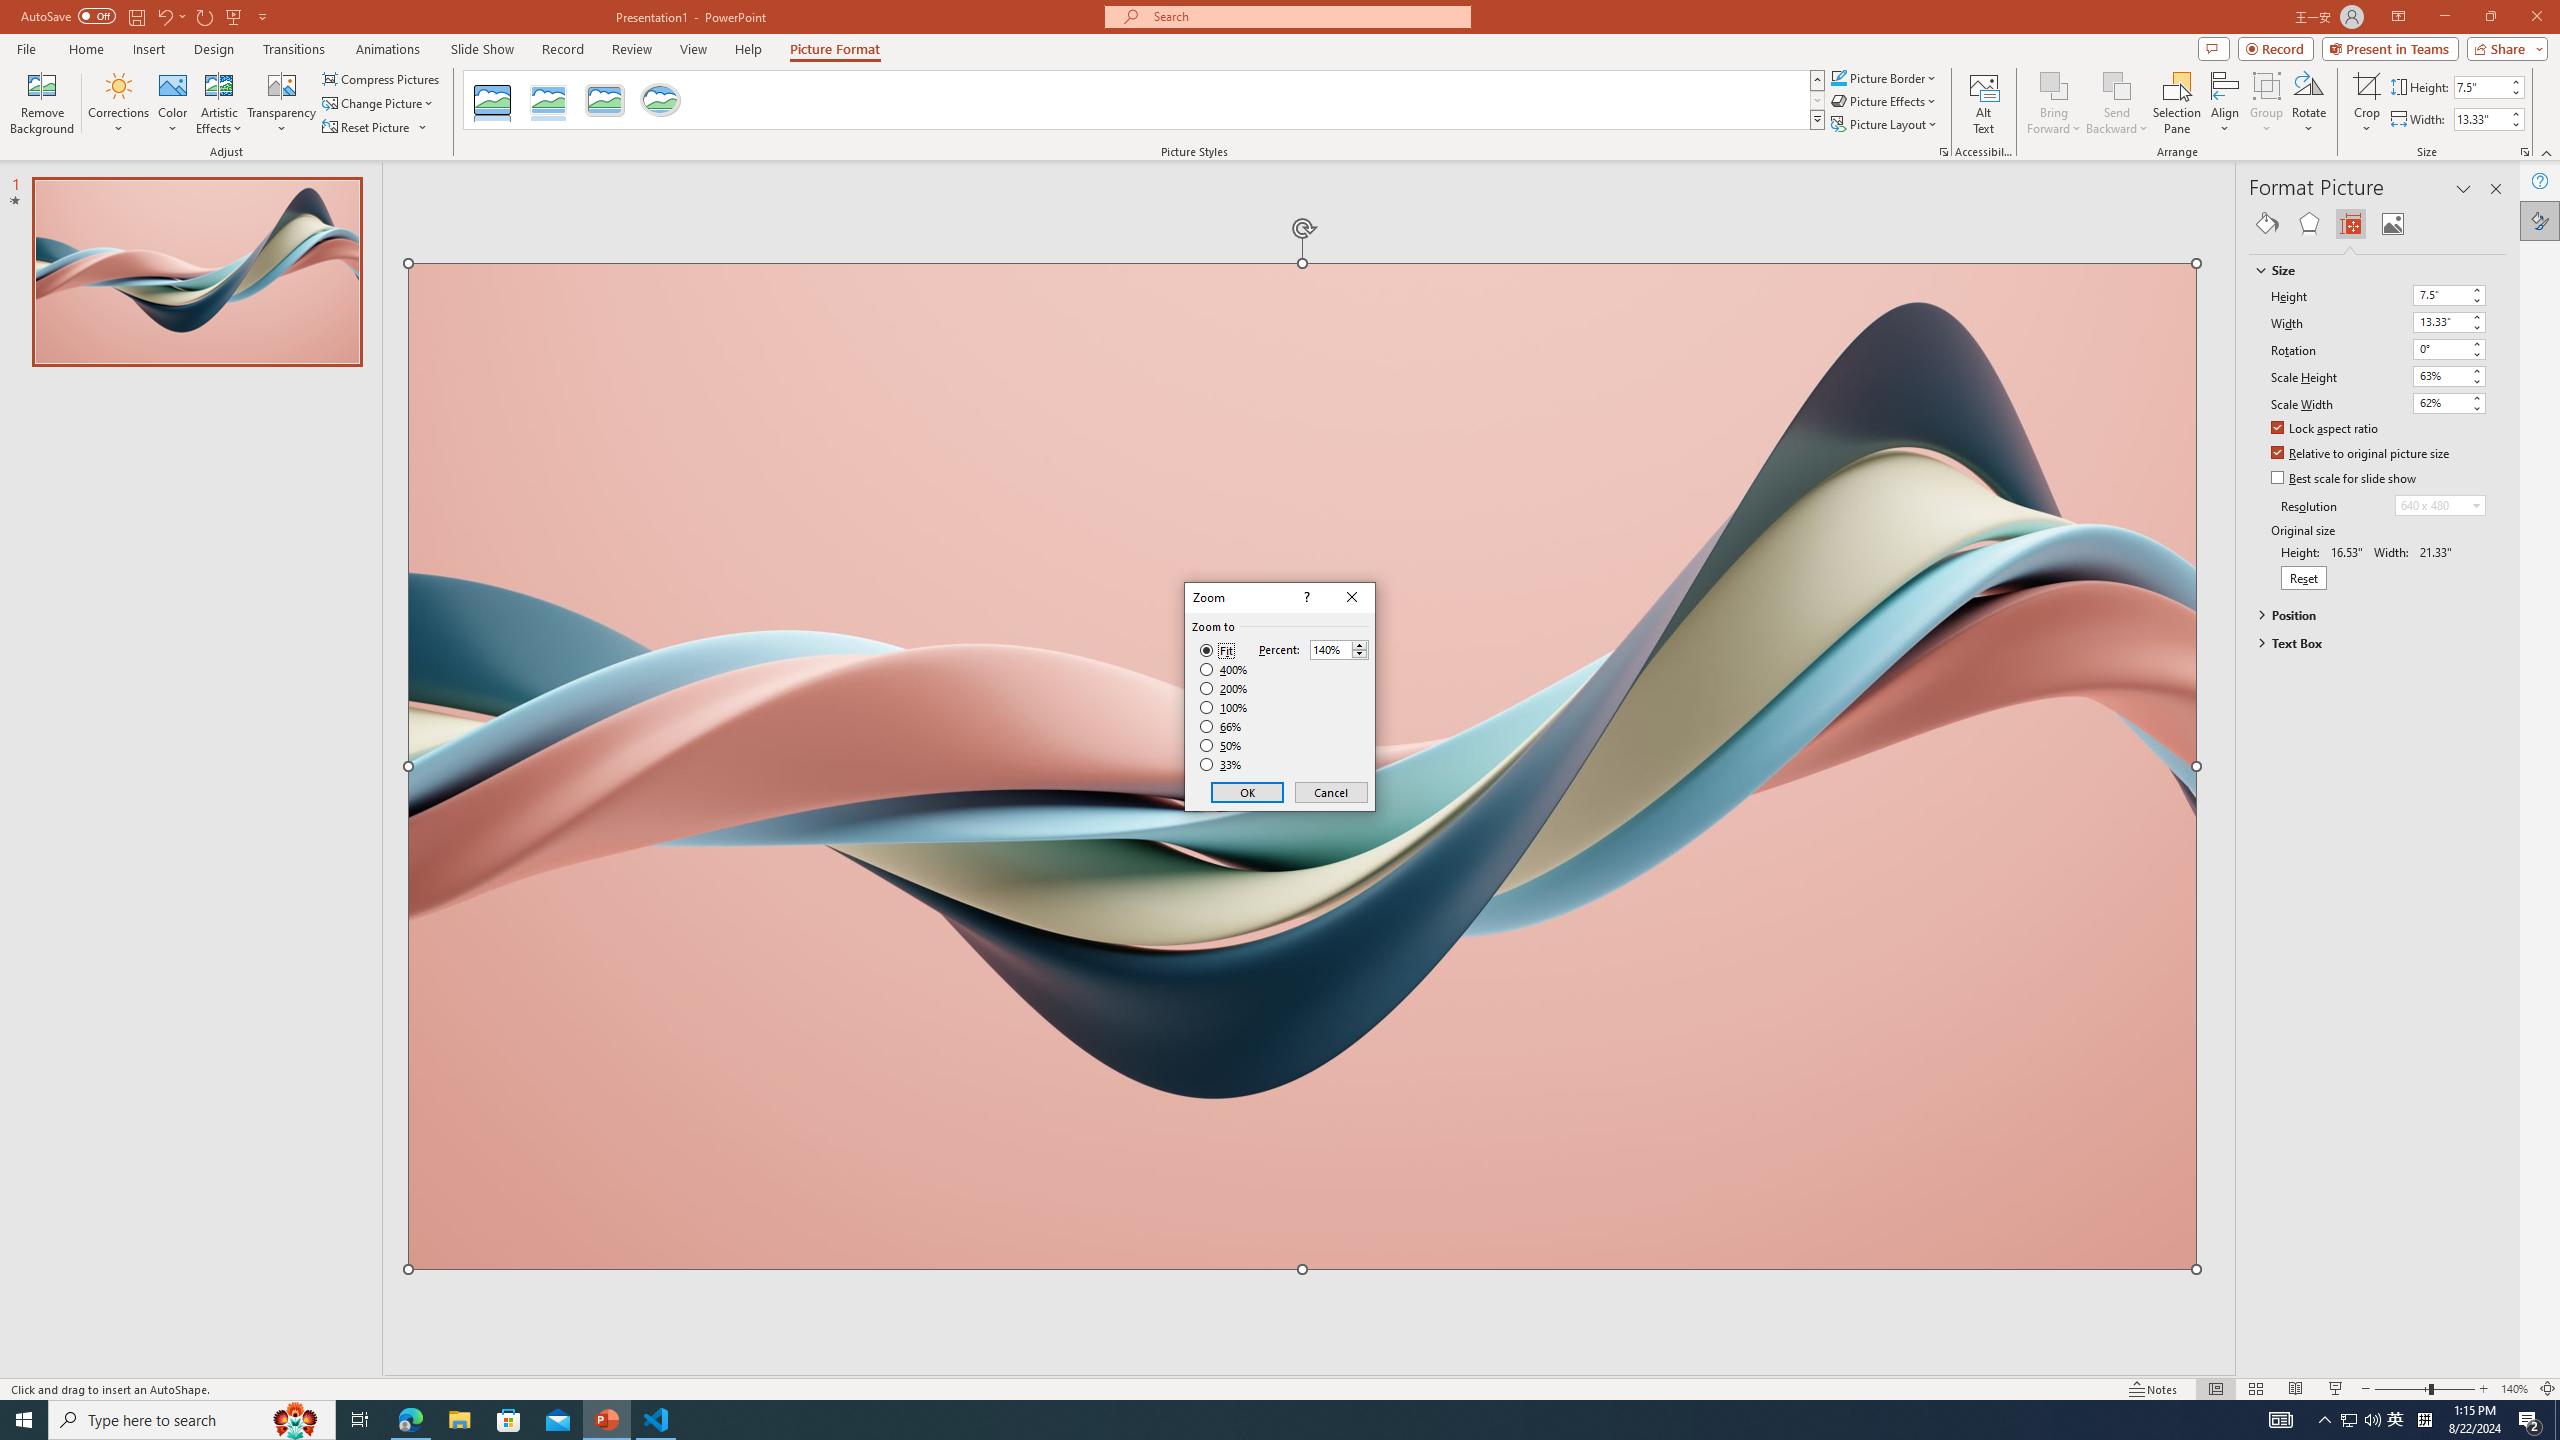  I want to click on Relative to original picture size, so click(2361, 454).